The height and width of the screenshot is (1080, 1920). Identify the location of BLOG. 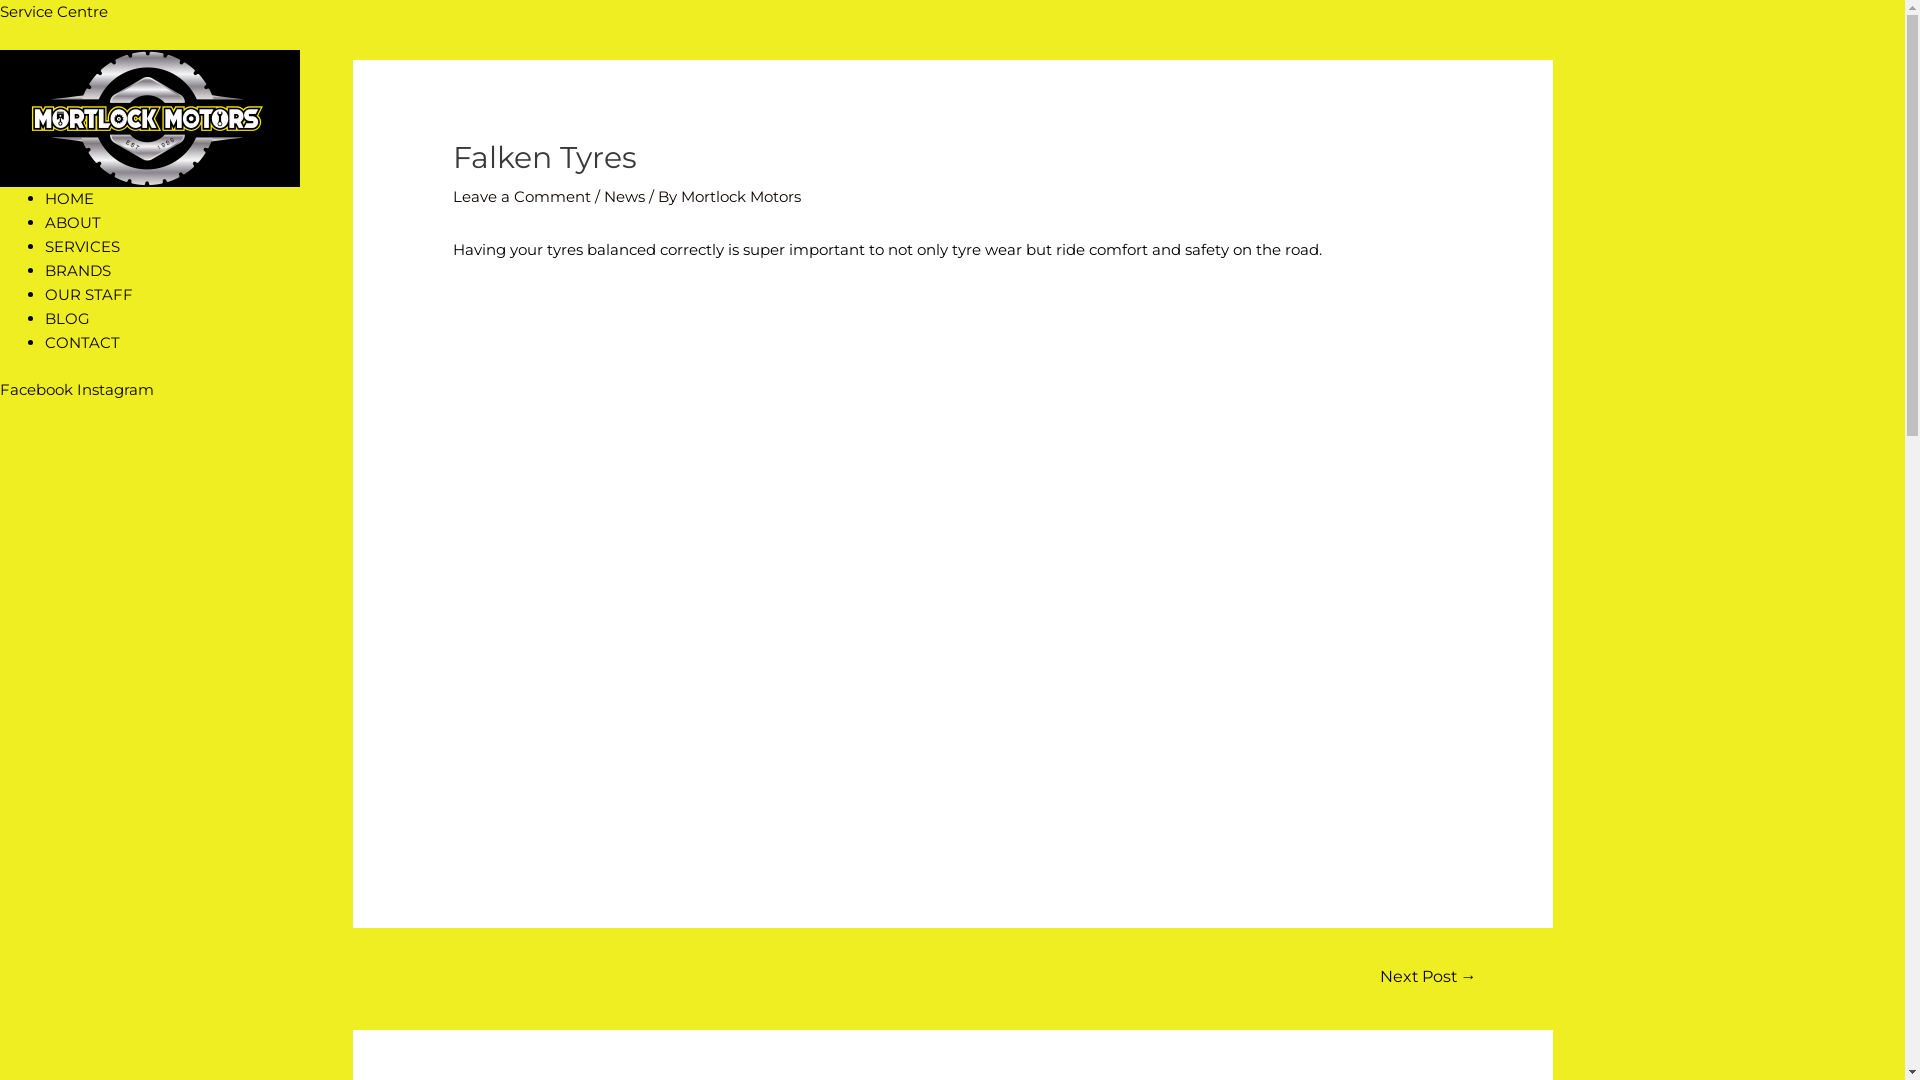
(68, 318).